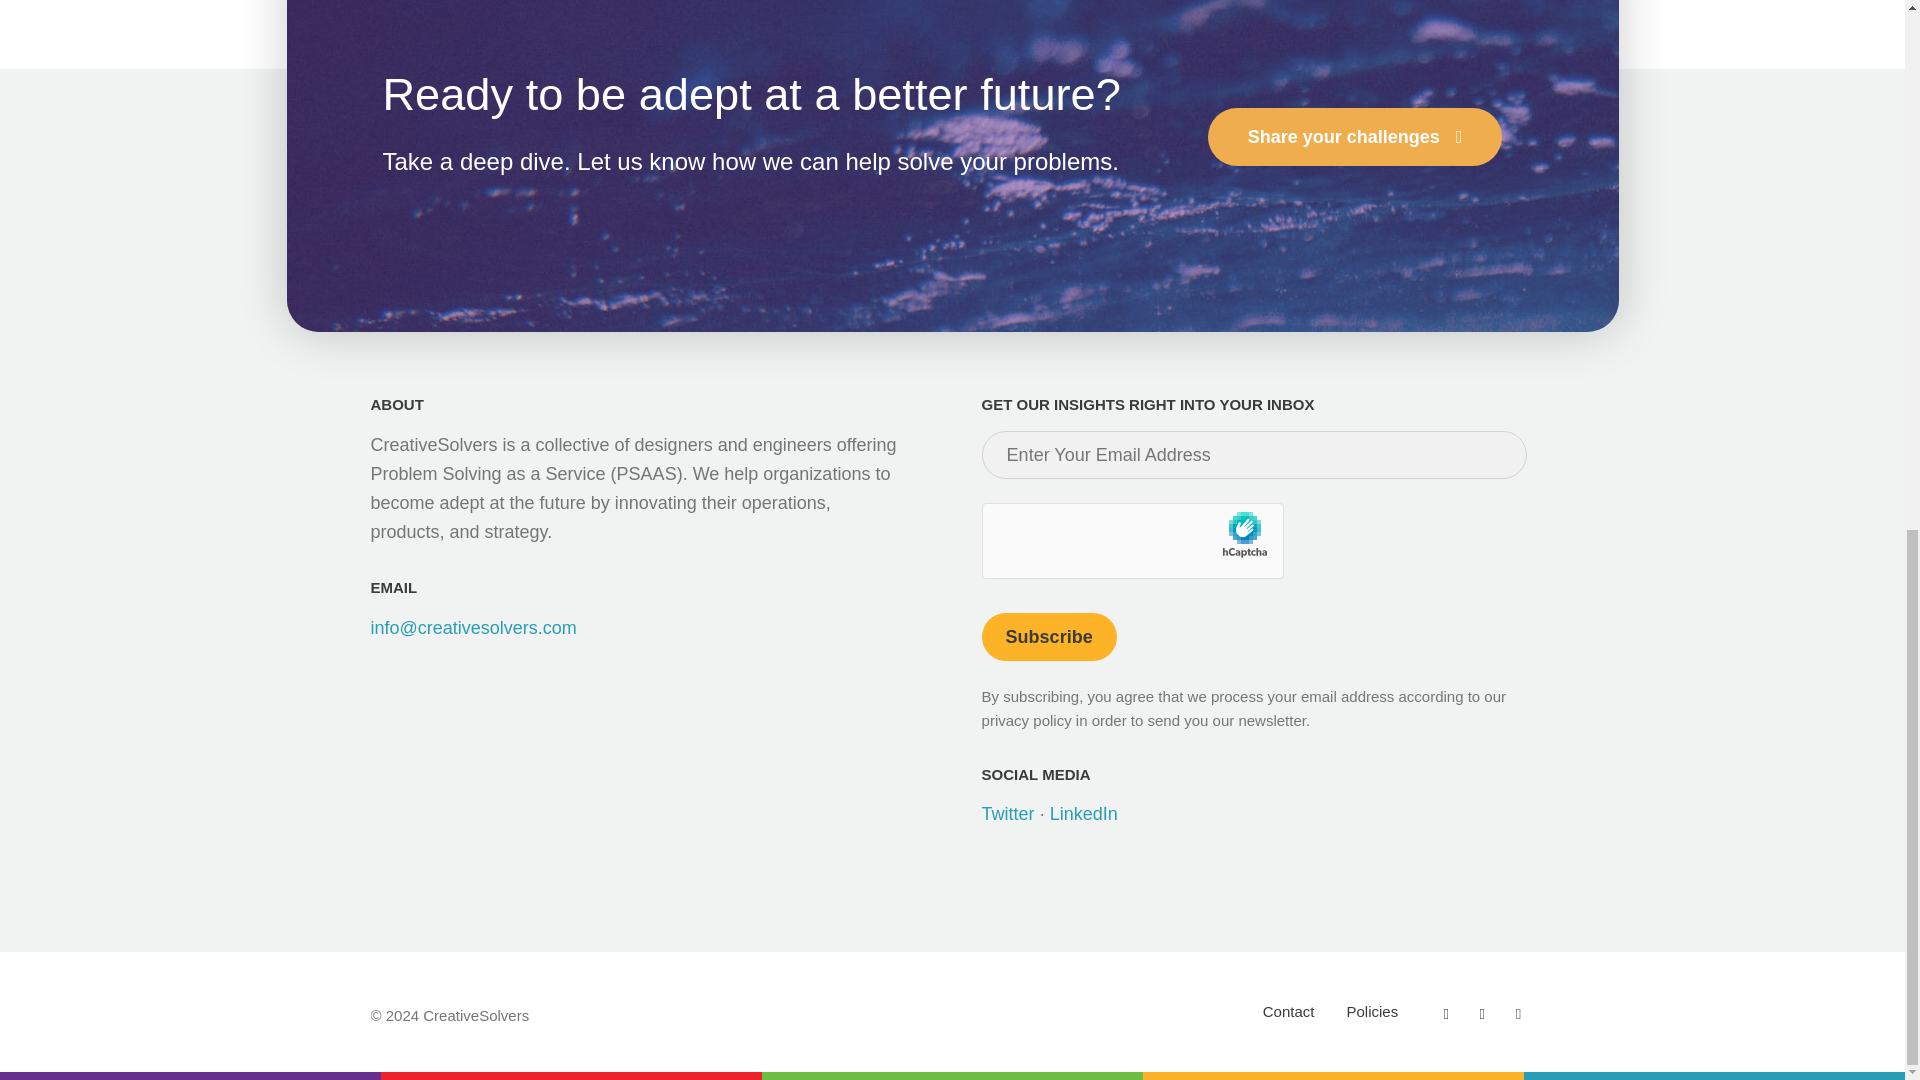 Image resolution: width=1920 pixels, height=1080 pixels. What do you see at coordinates (1049, 636) in the screenshot?
I see `Subscribe` at bounding box center [1049, 636].